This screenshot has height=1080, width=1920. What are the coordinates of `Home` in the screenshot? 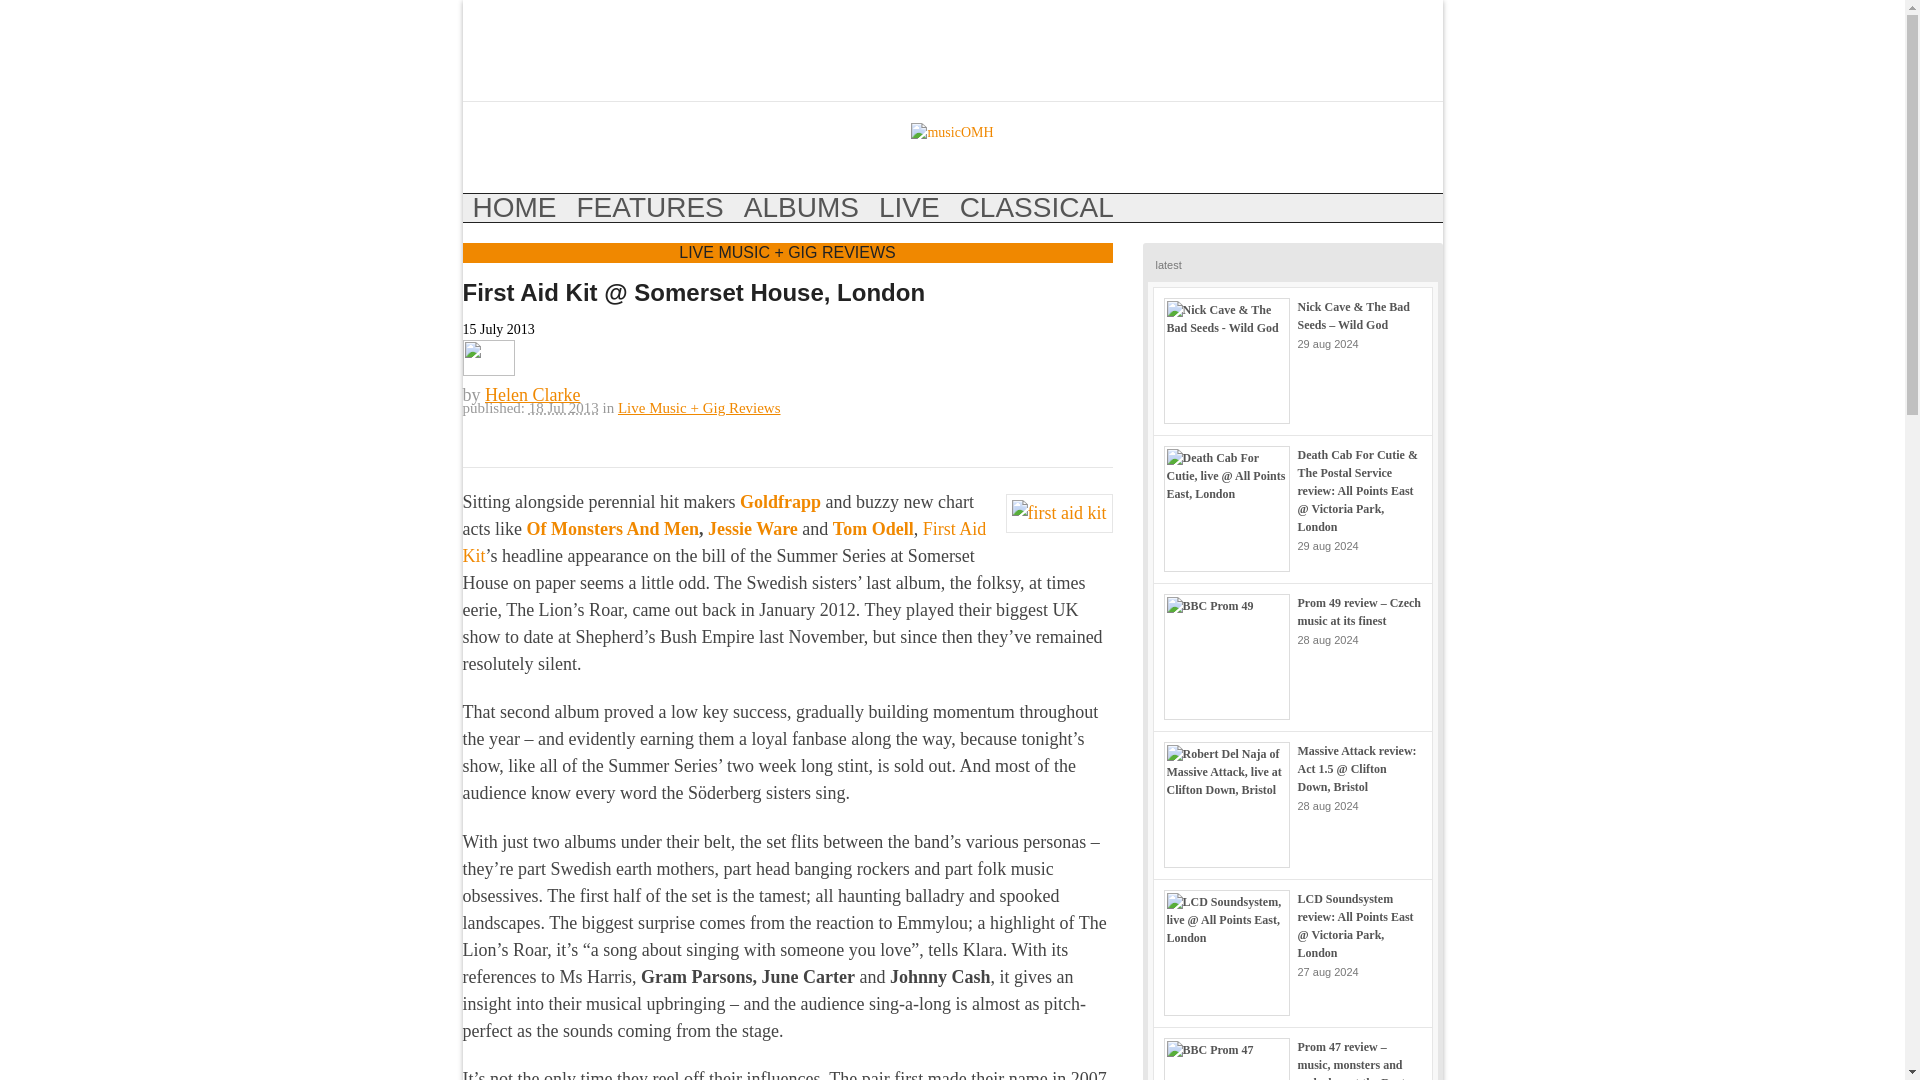 It's located at (514, 208).